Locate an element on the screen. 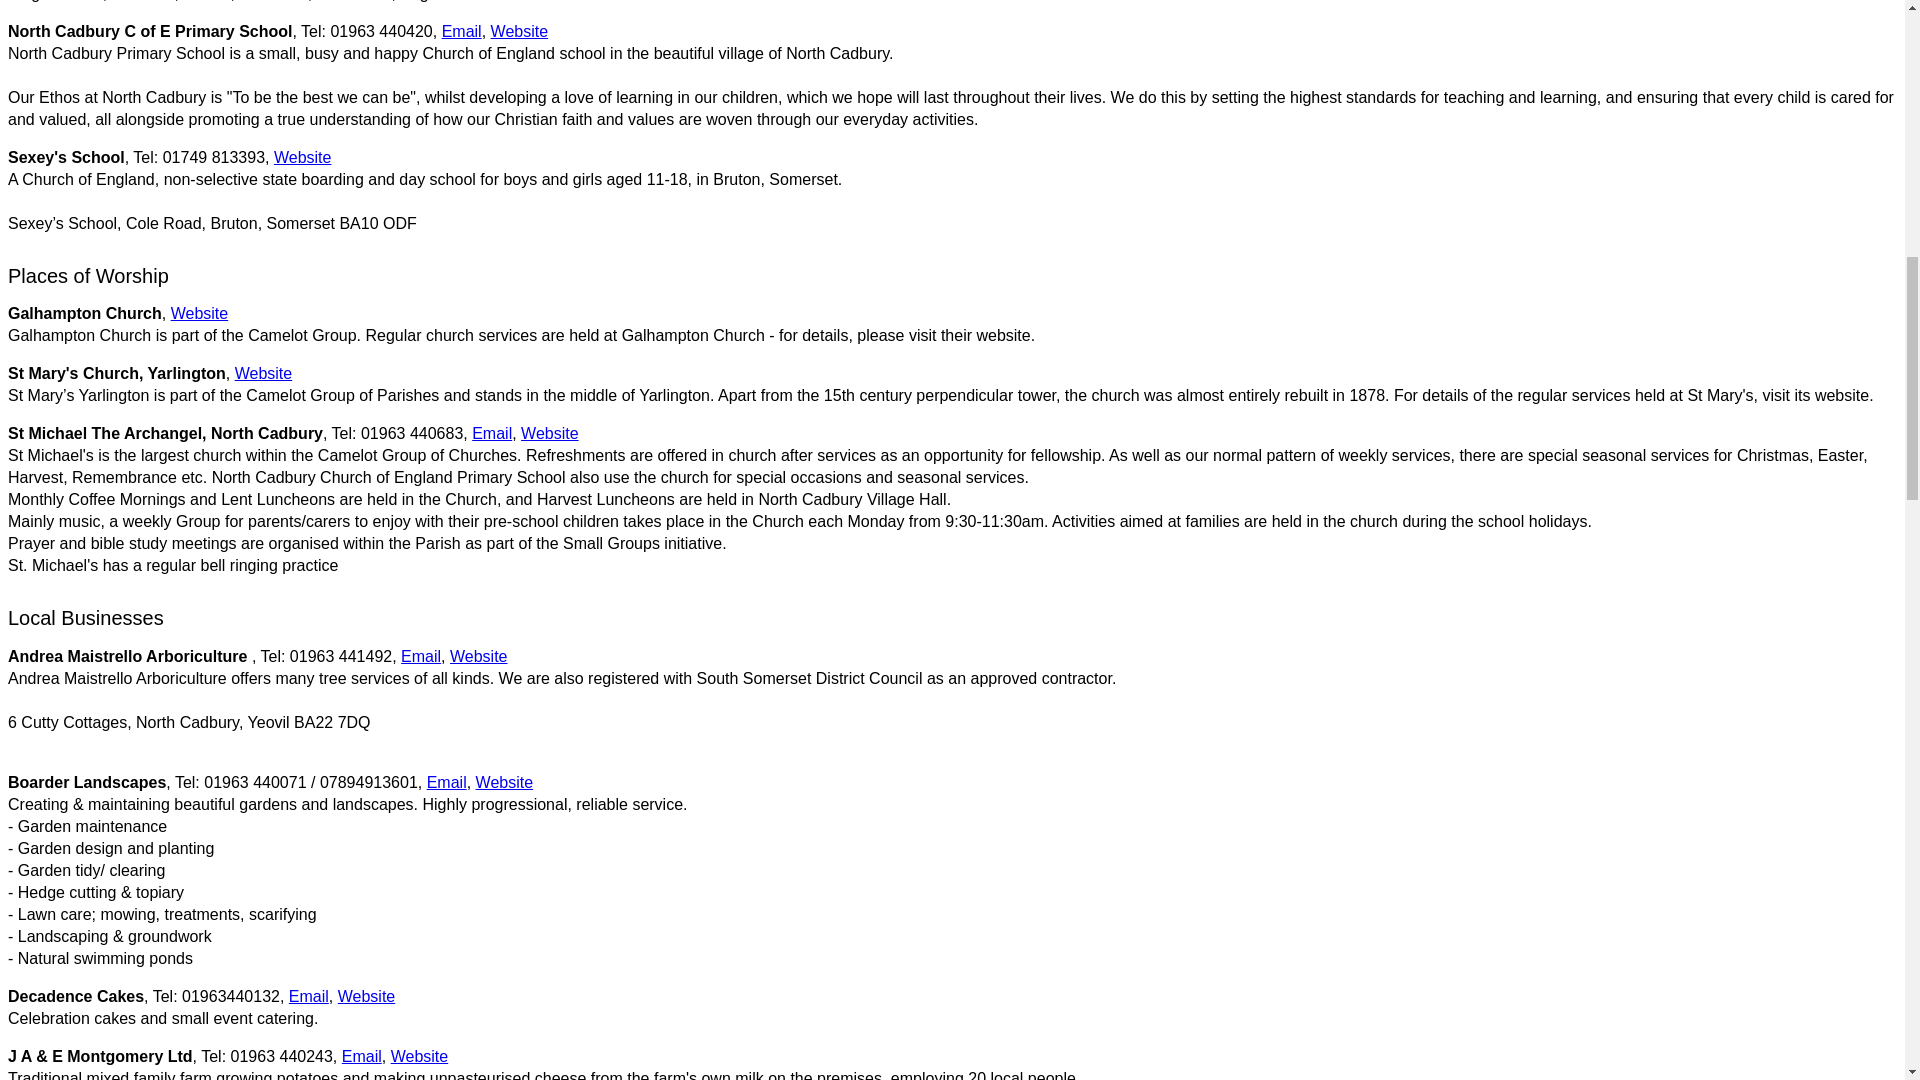 This screenshot has height=1080, width=1920. Website is located at coordinates (264, 374).